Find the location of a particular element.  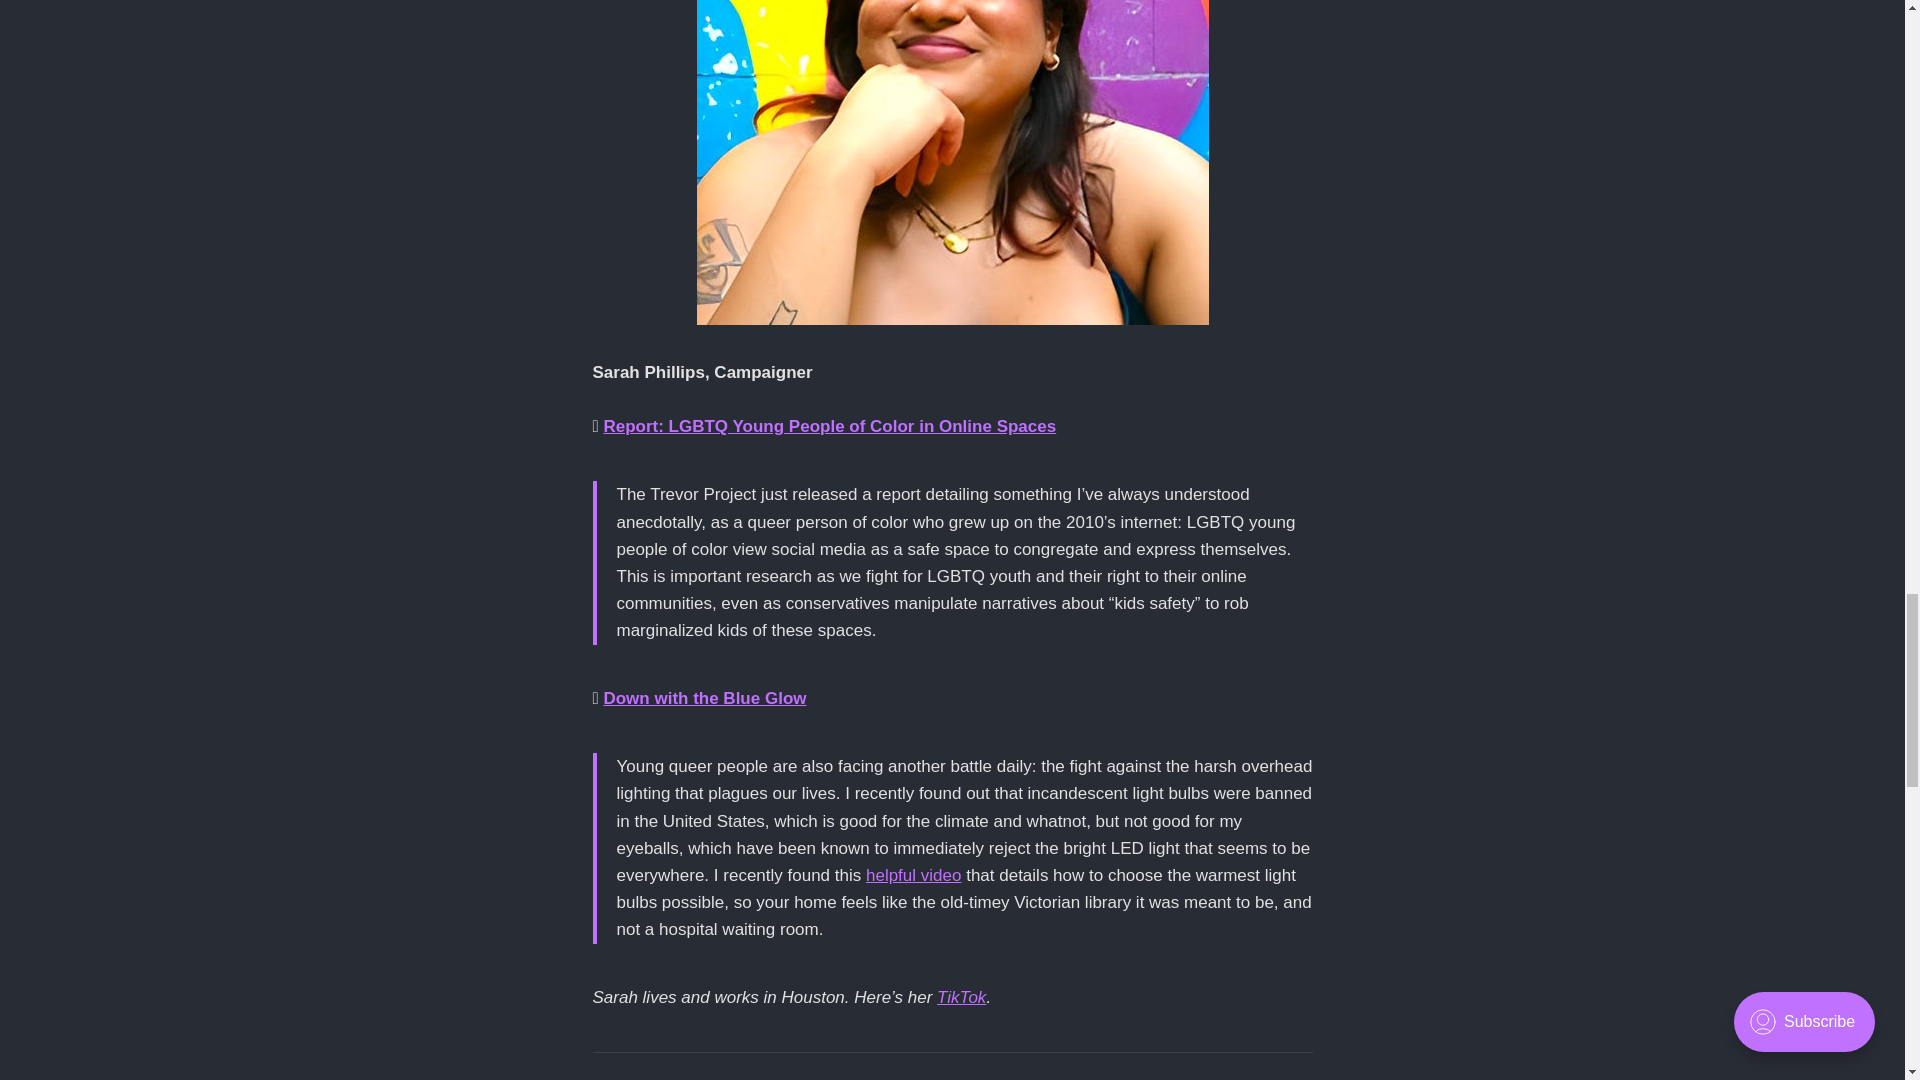

TikTok is located at coordinates (961, 997).